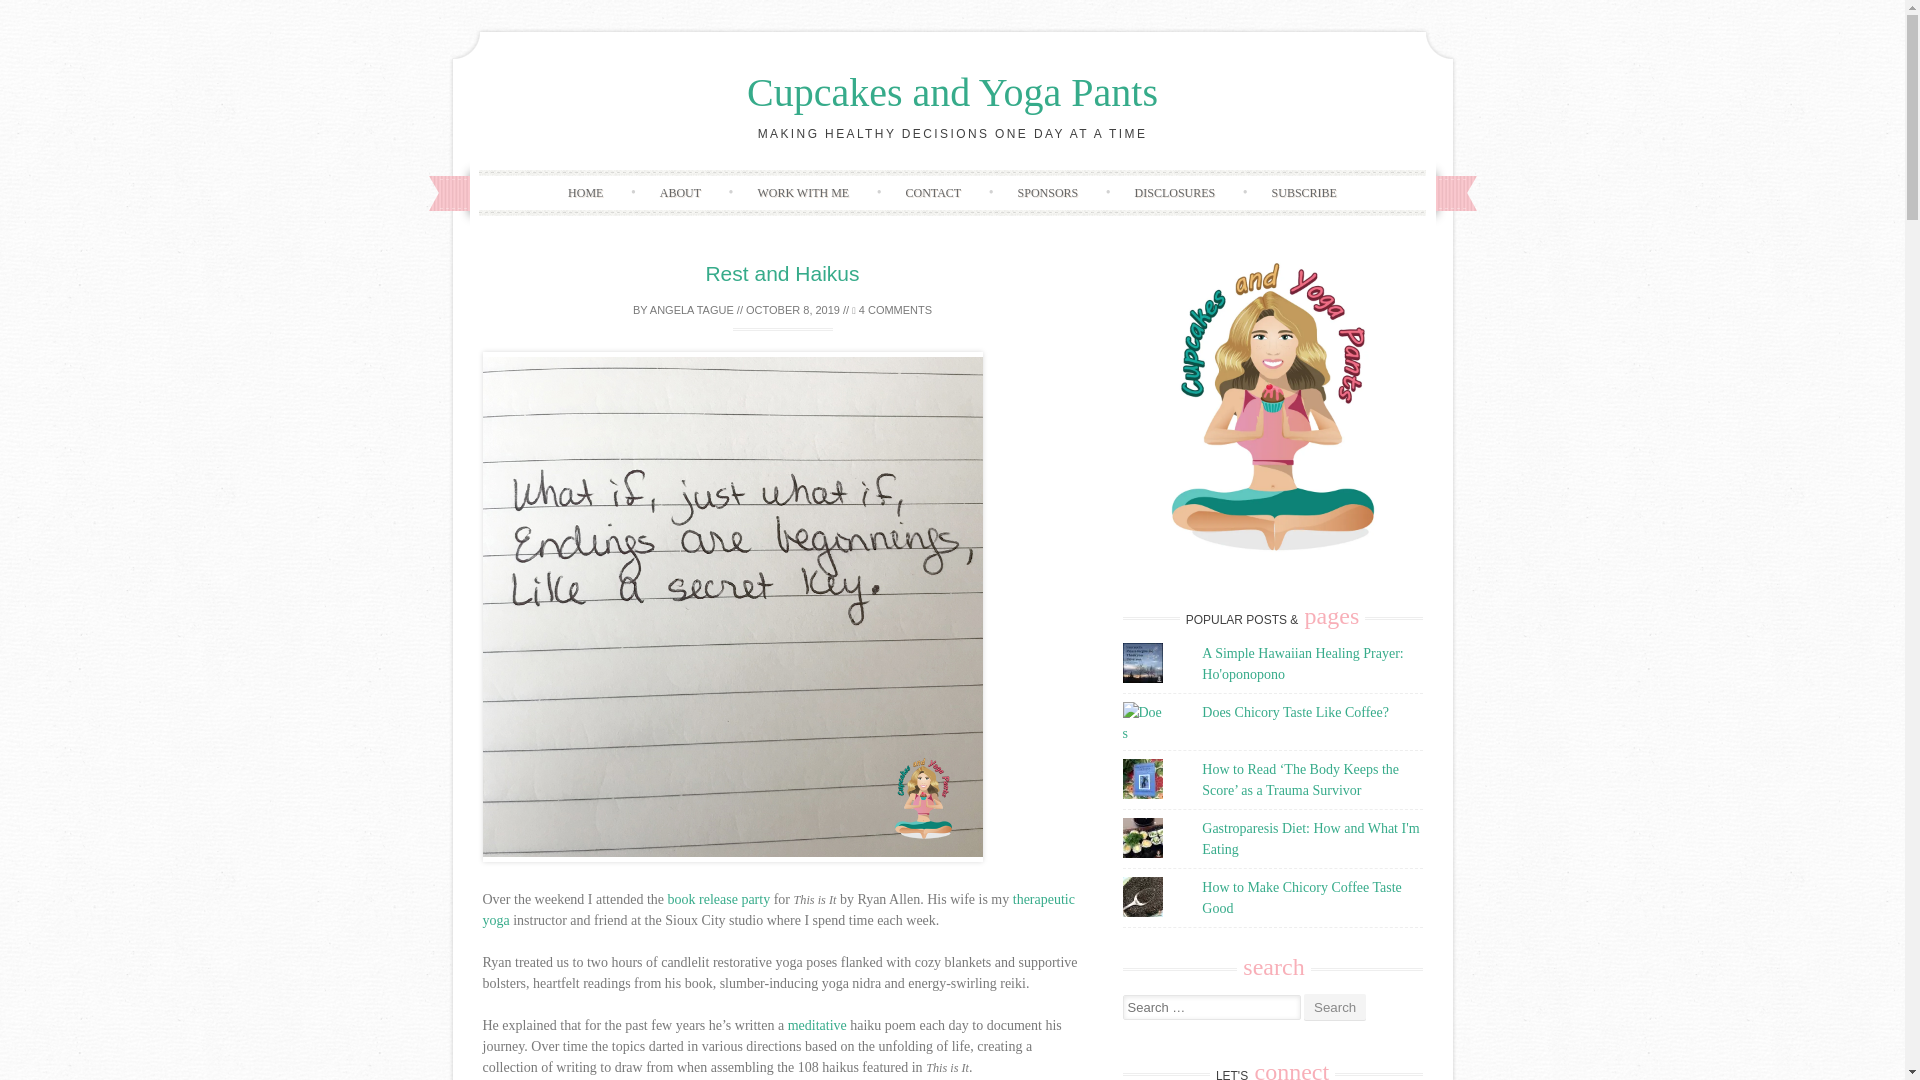  I want to click on Search, so click(1334, 1006).